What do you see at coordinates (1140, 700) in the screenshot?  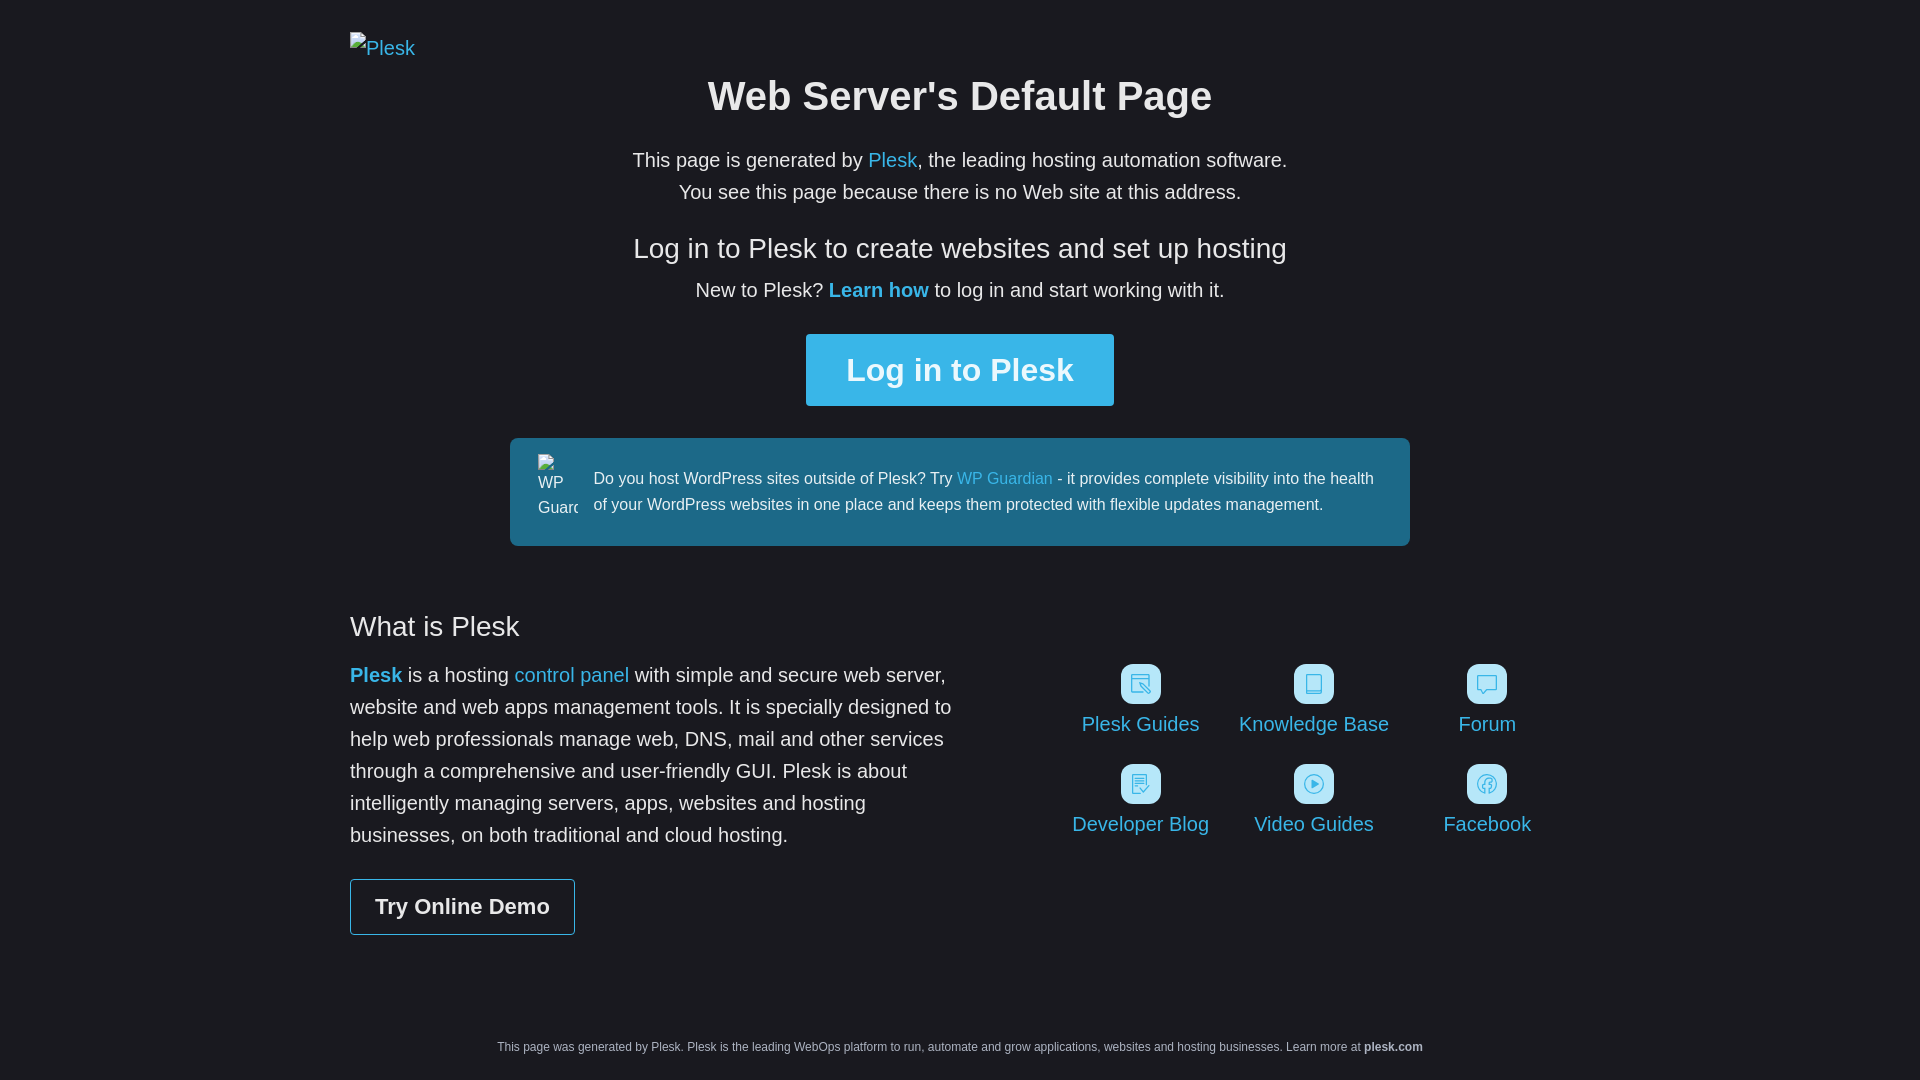 I see `Plesk Guides` at bounding box center [1140, 700].